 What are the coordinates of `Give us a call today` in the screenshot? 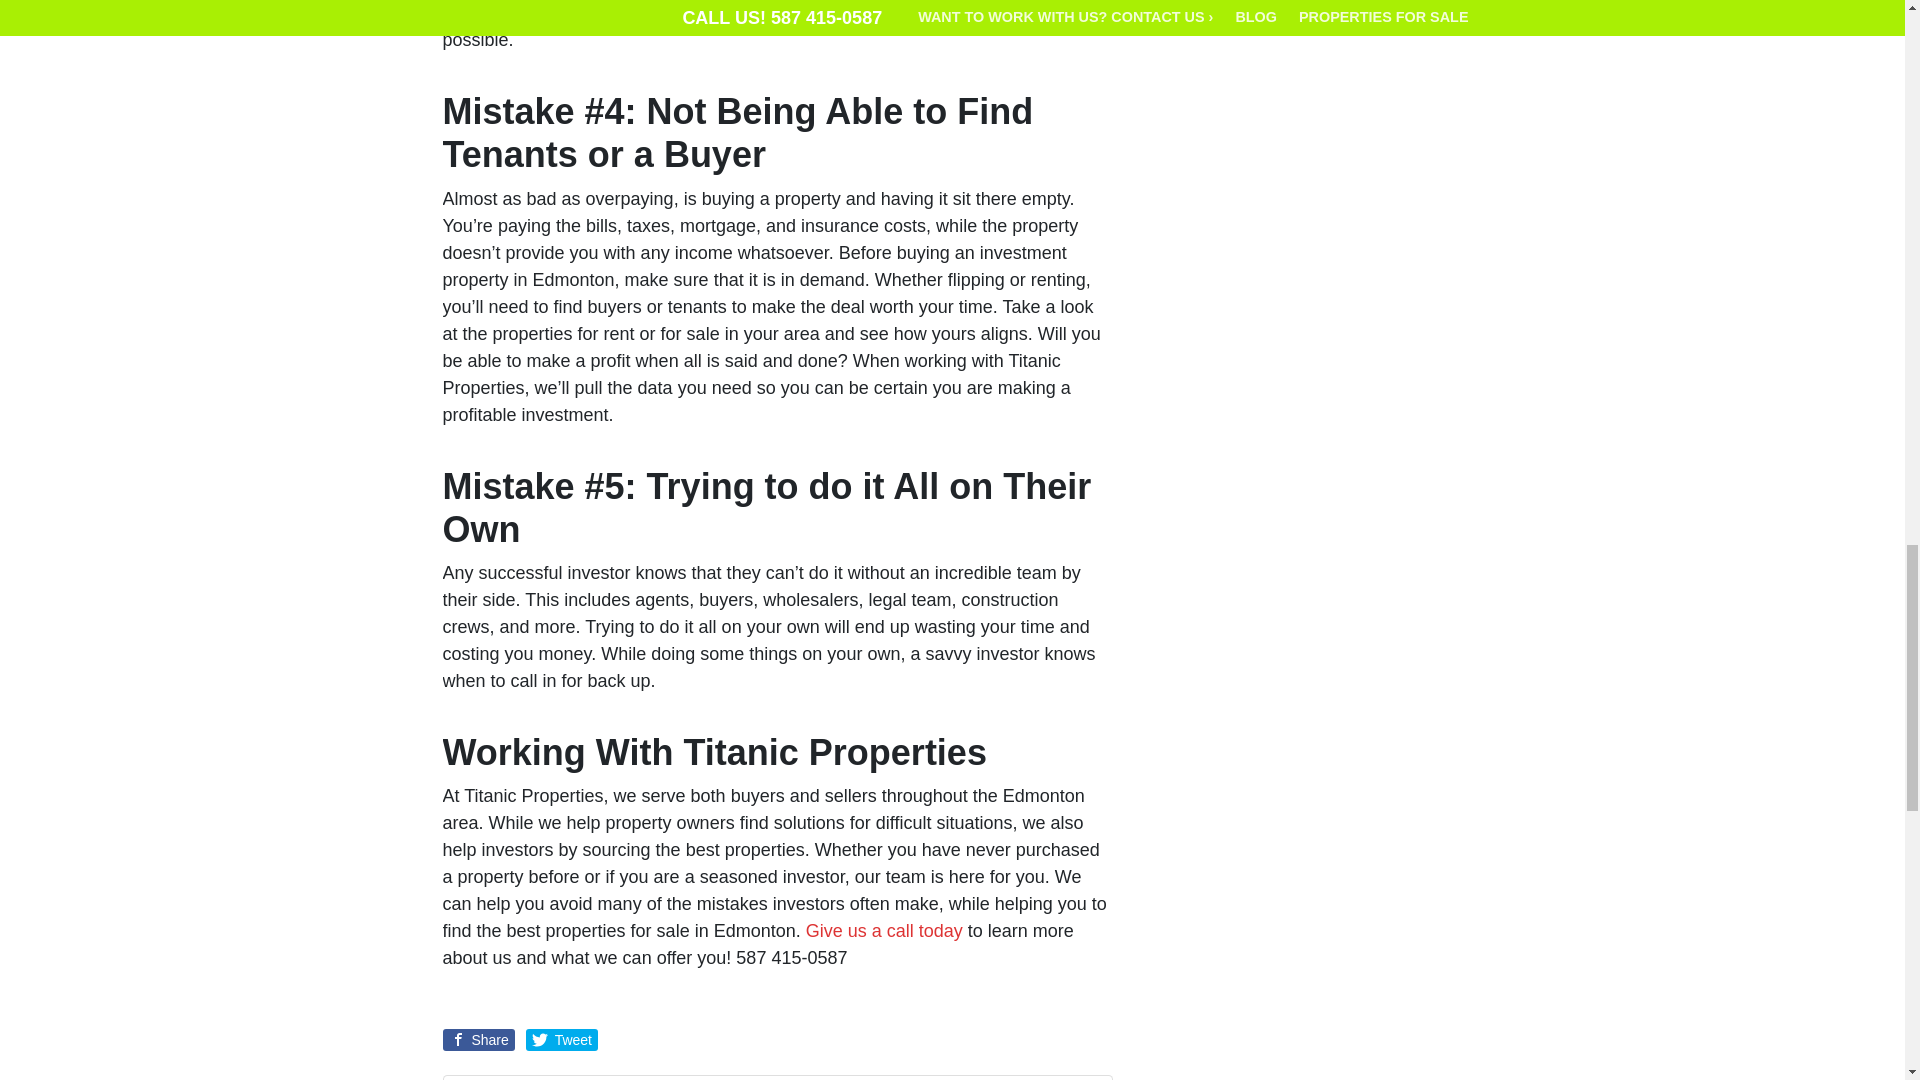 It's located at (884, 930).